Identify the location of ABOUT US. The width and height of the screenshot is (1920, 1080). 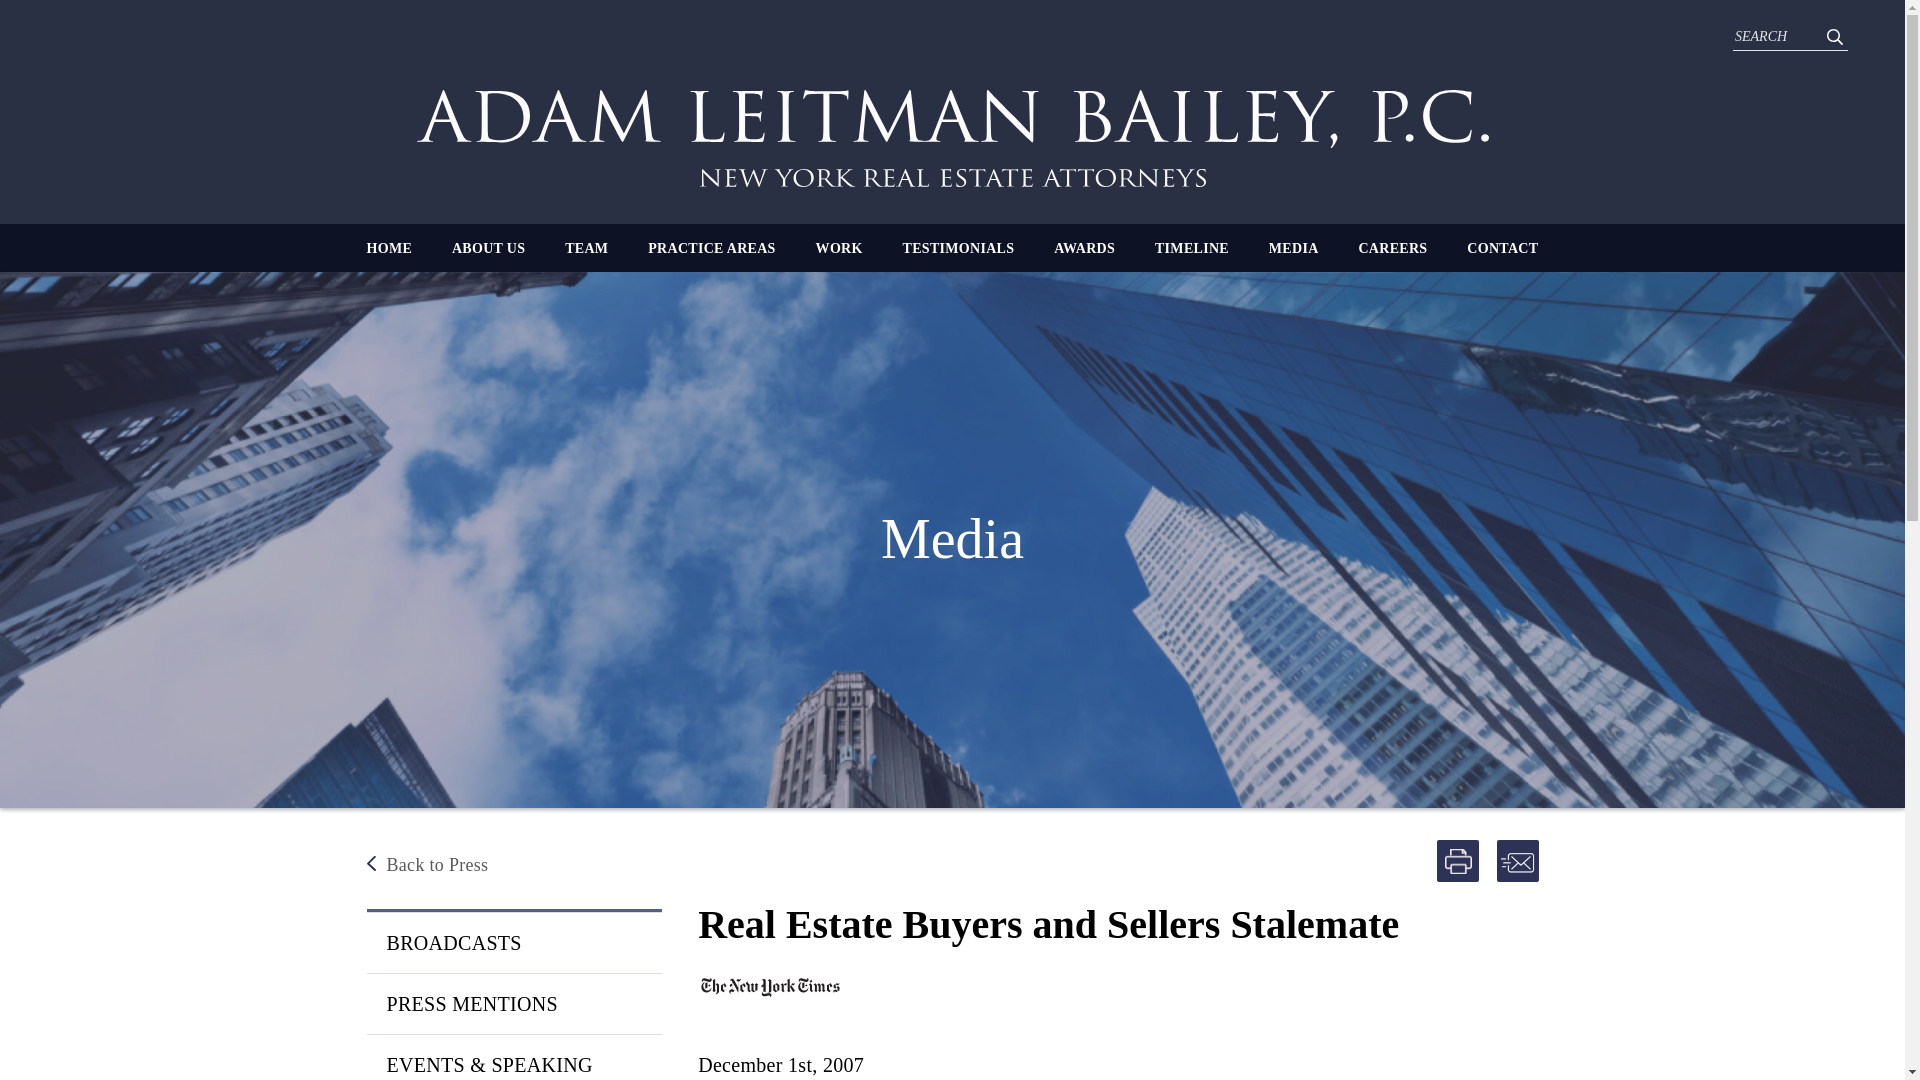
(488, 248).